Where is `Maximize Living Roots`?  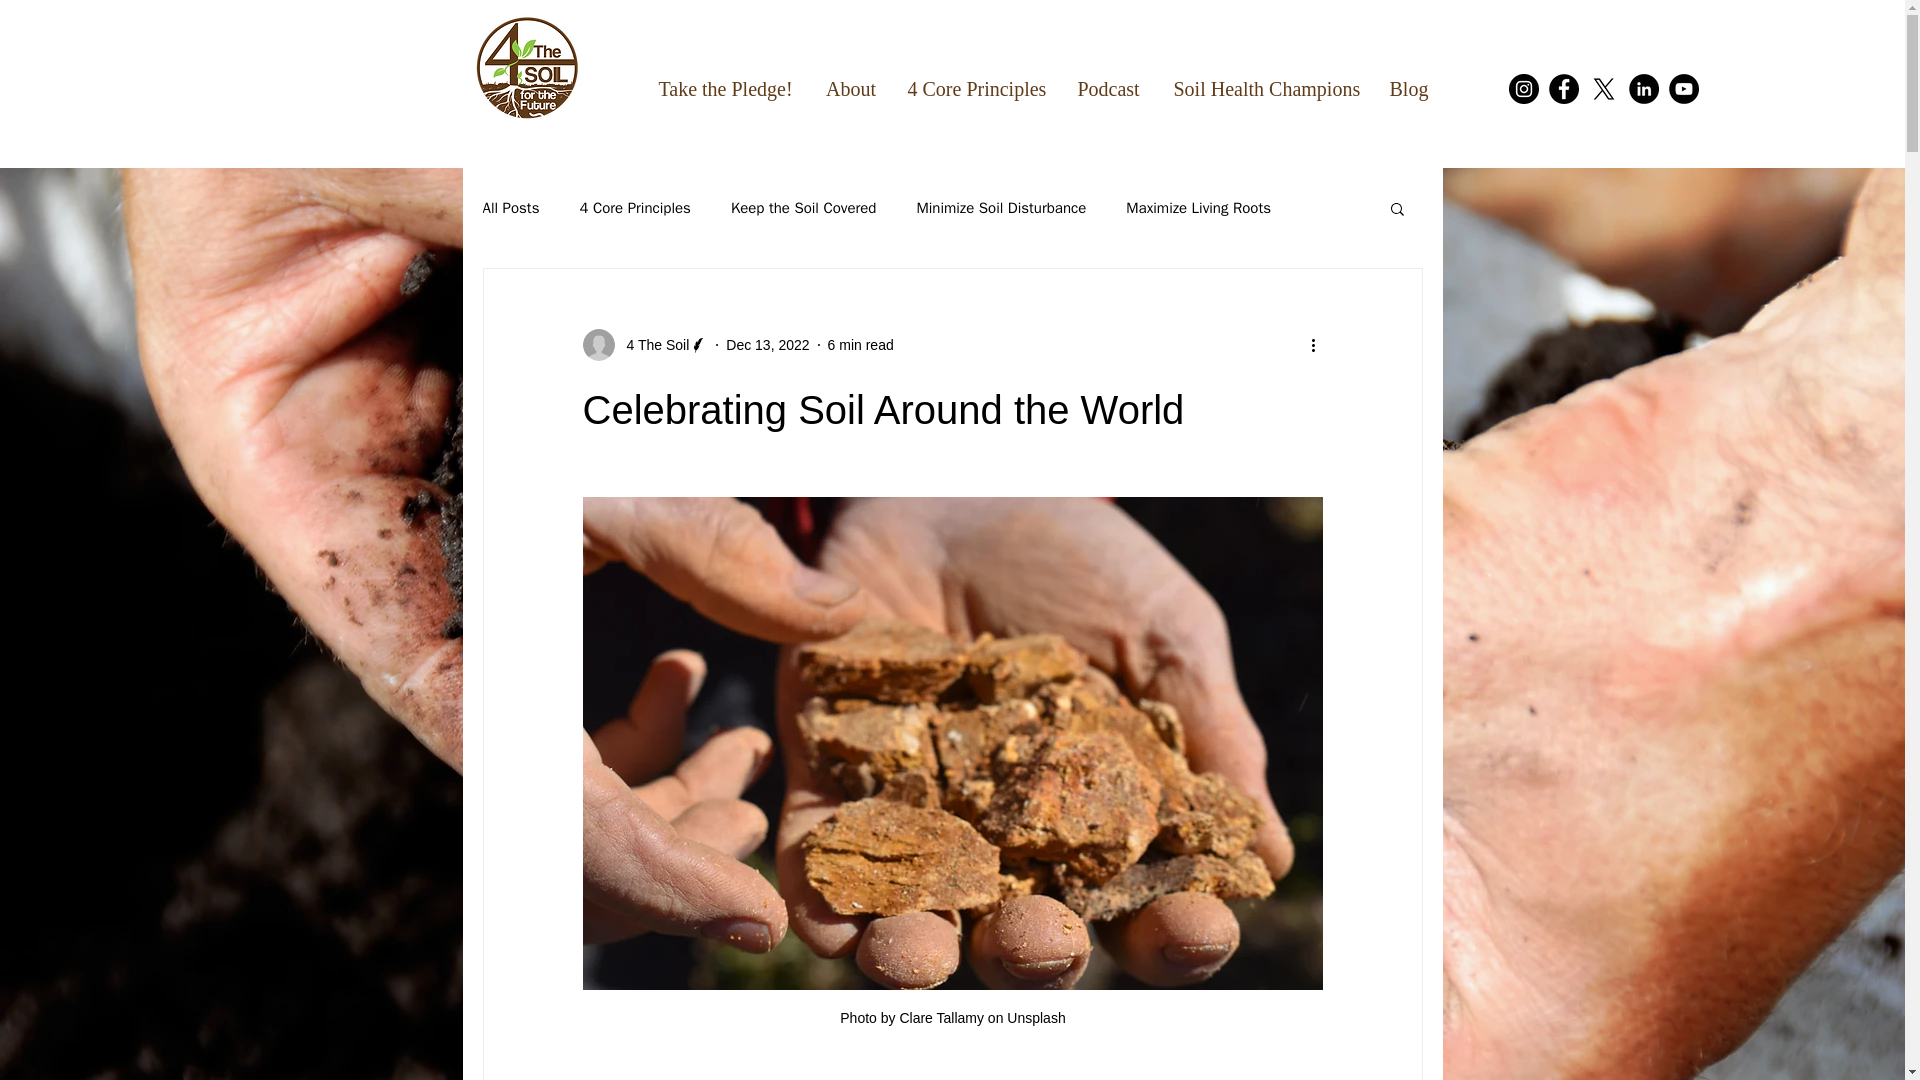
Maximize Living Roots is located at coordinates (1198, 207).